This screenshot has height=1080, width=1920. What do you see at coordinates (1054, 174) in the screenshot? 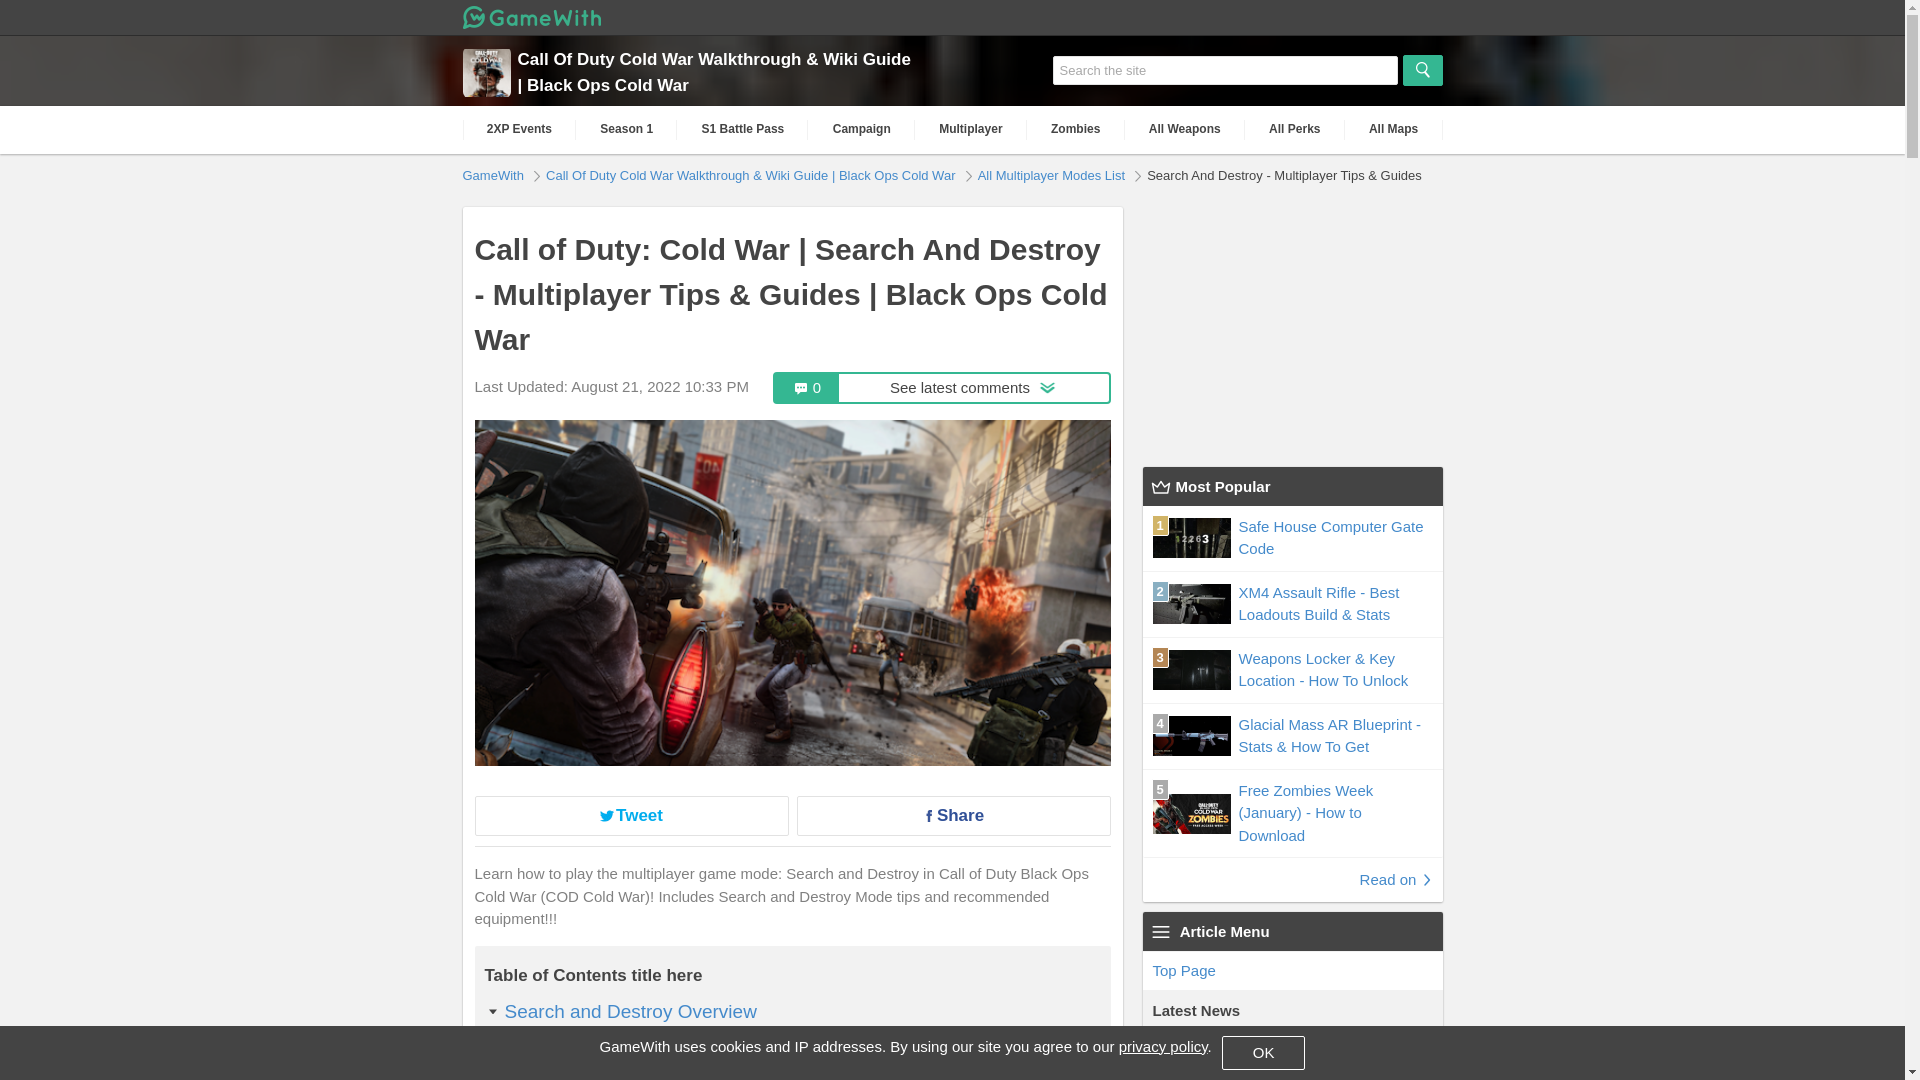
I see `All Multiplayer Modes List` at bounding box center [1054, 174].